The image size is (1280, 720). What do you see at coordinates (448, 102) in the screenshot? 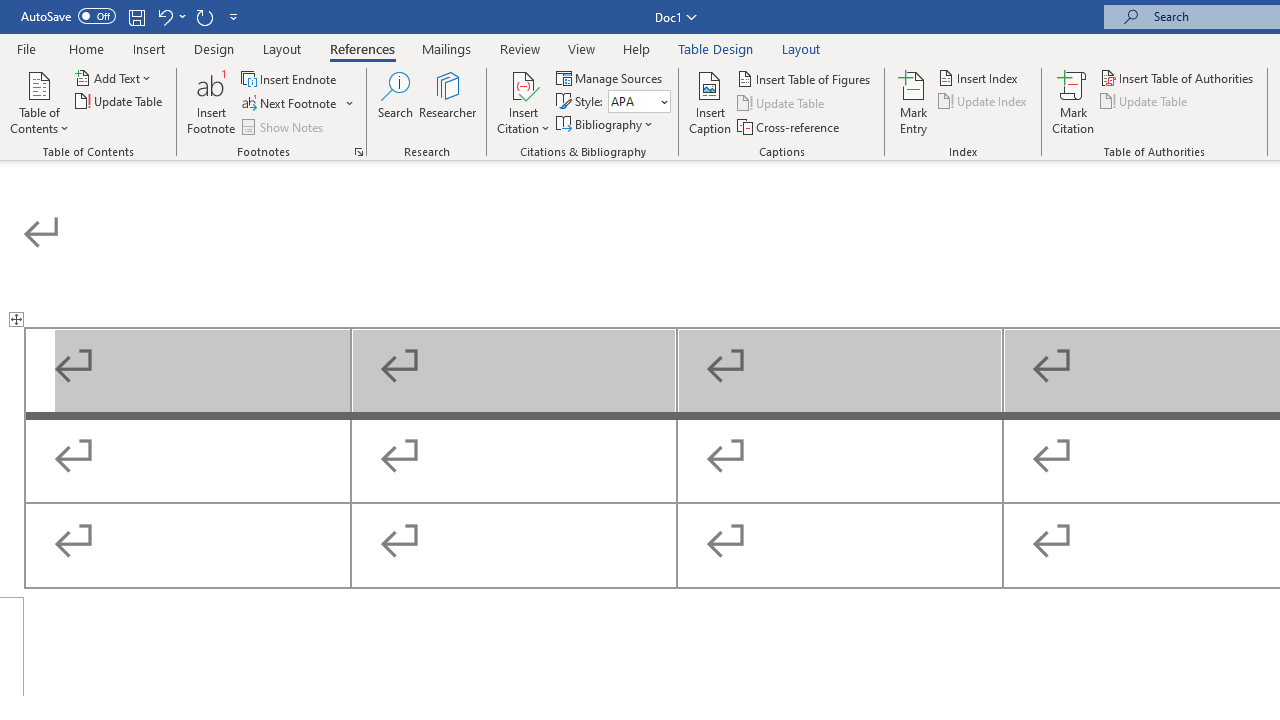
I see `Researcher` at bounding box center [448, 102].